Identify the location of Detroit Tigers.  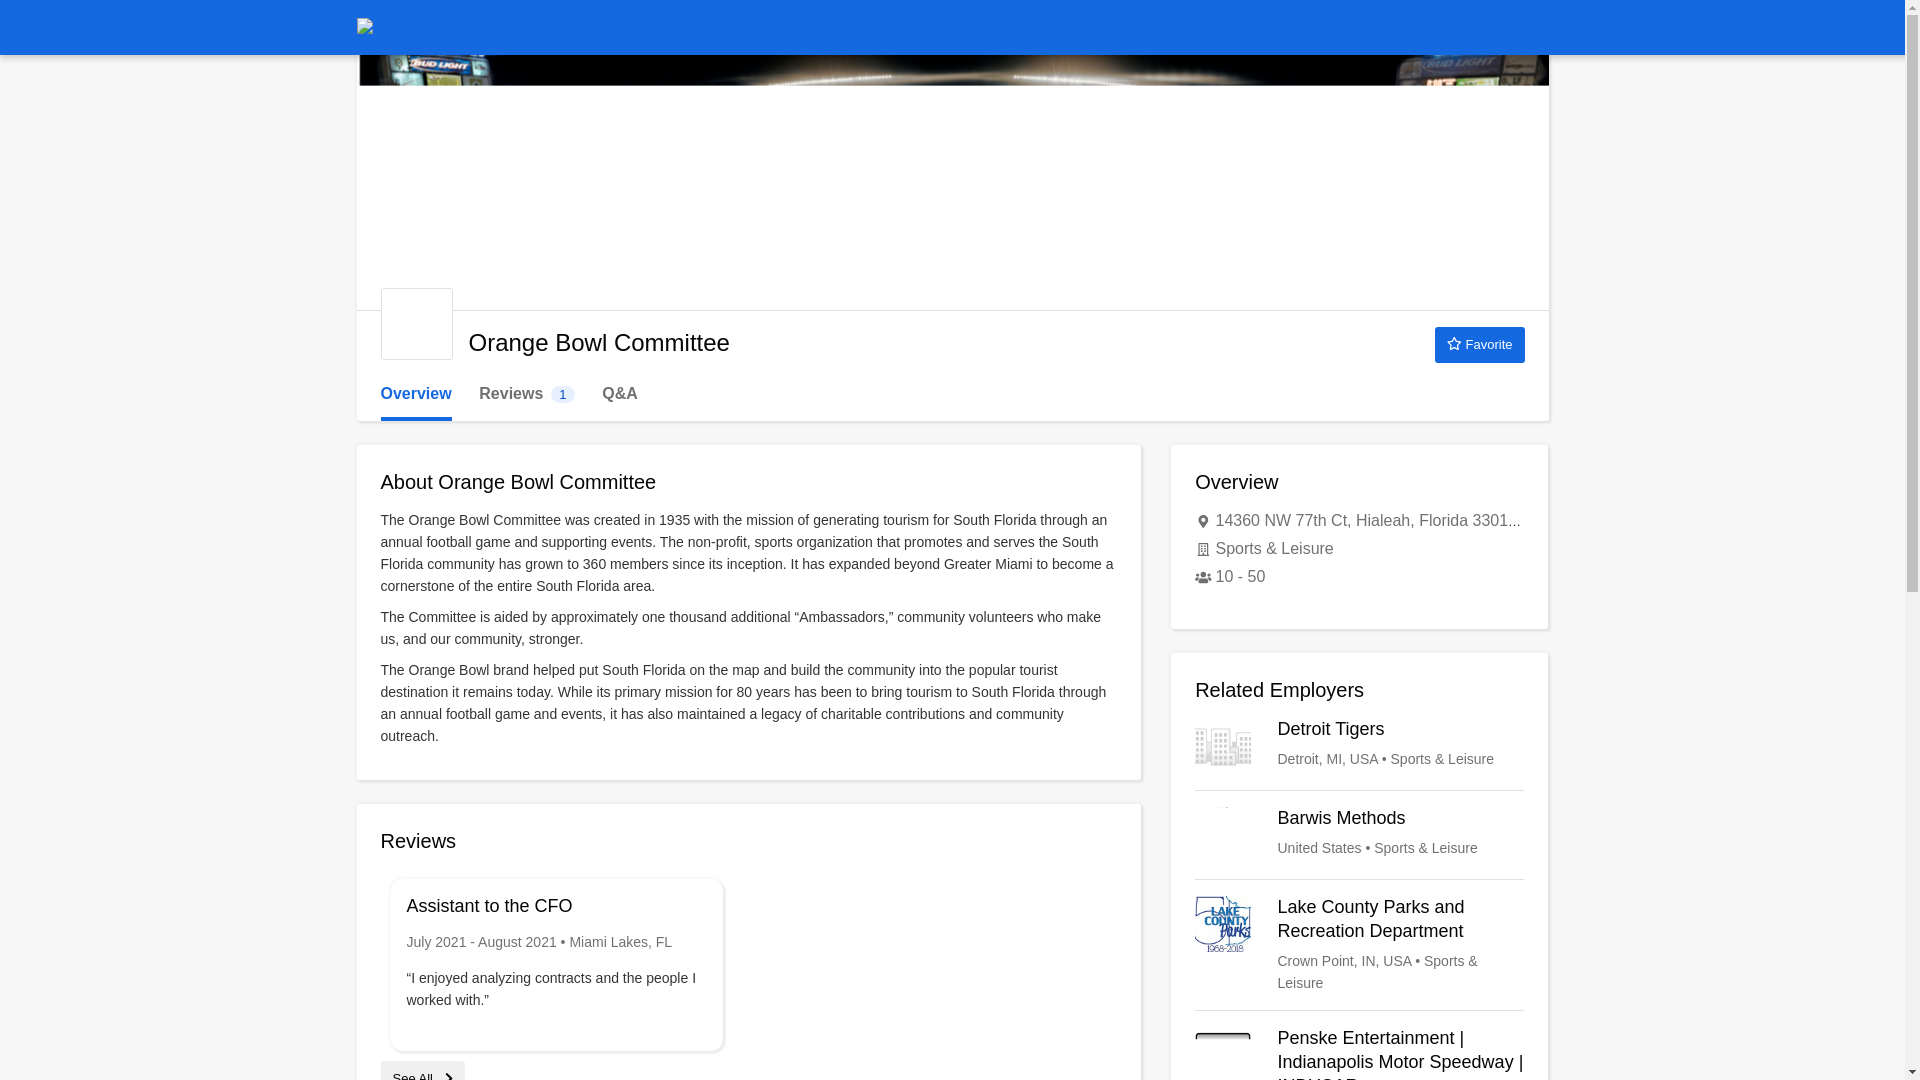
(422, 1076).